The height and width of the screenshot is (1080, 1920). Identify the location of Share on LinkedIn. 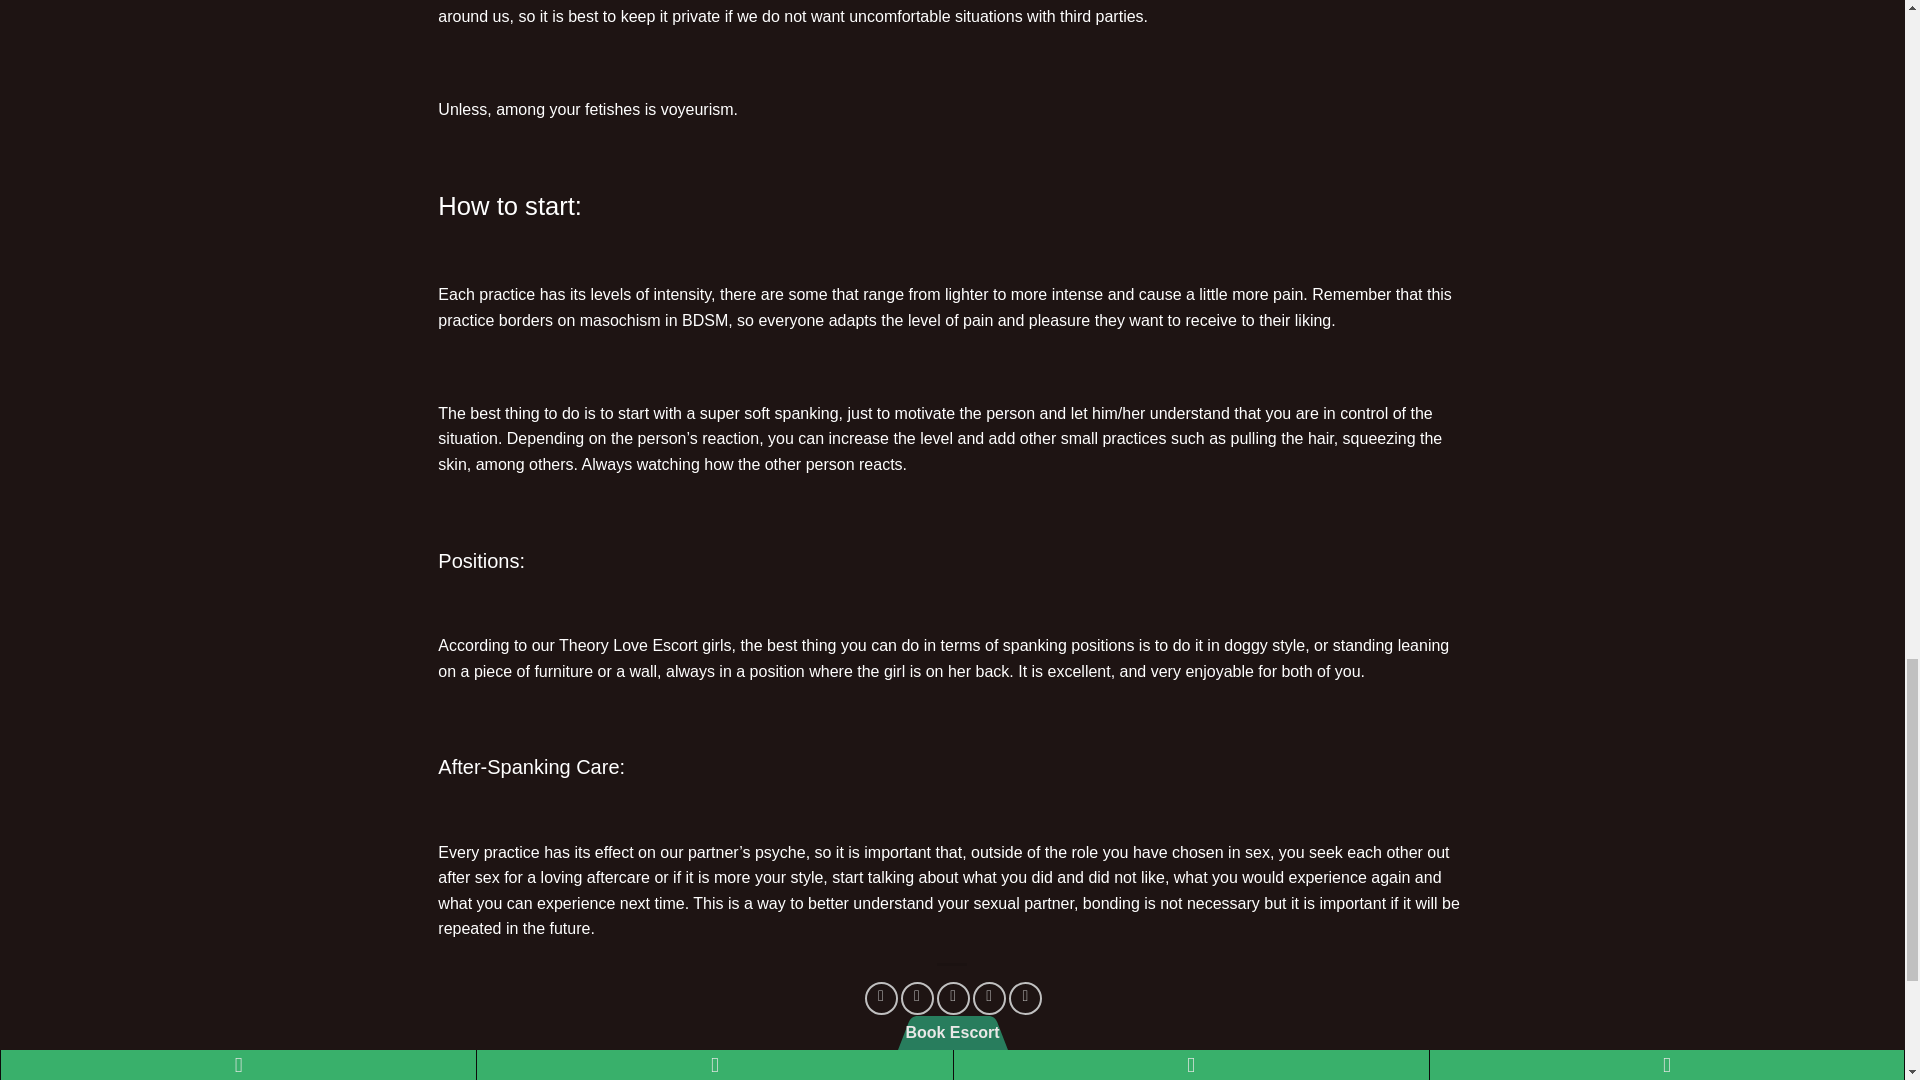
(1026, 998).